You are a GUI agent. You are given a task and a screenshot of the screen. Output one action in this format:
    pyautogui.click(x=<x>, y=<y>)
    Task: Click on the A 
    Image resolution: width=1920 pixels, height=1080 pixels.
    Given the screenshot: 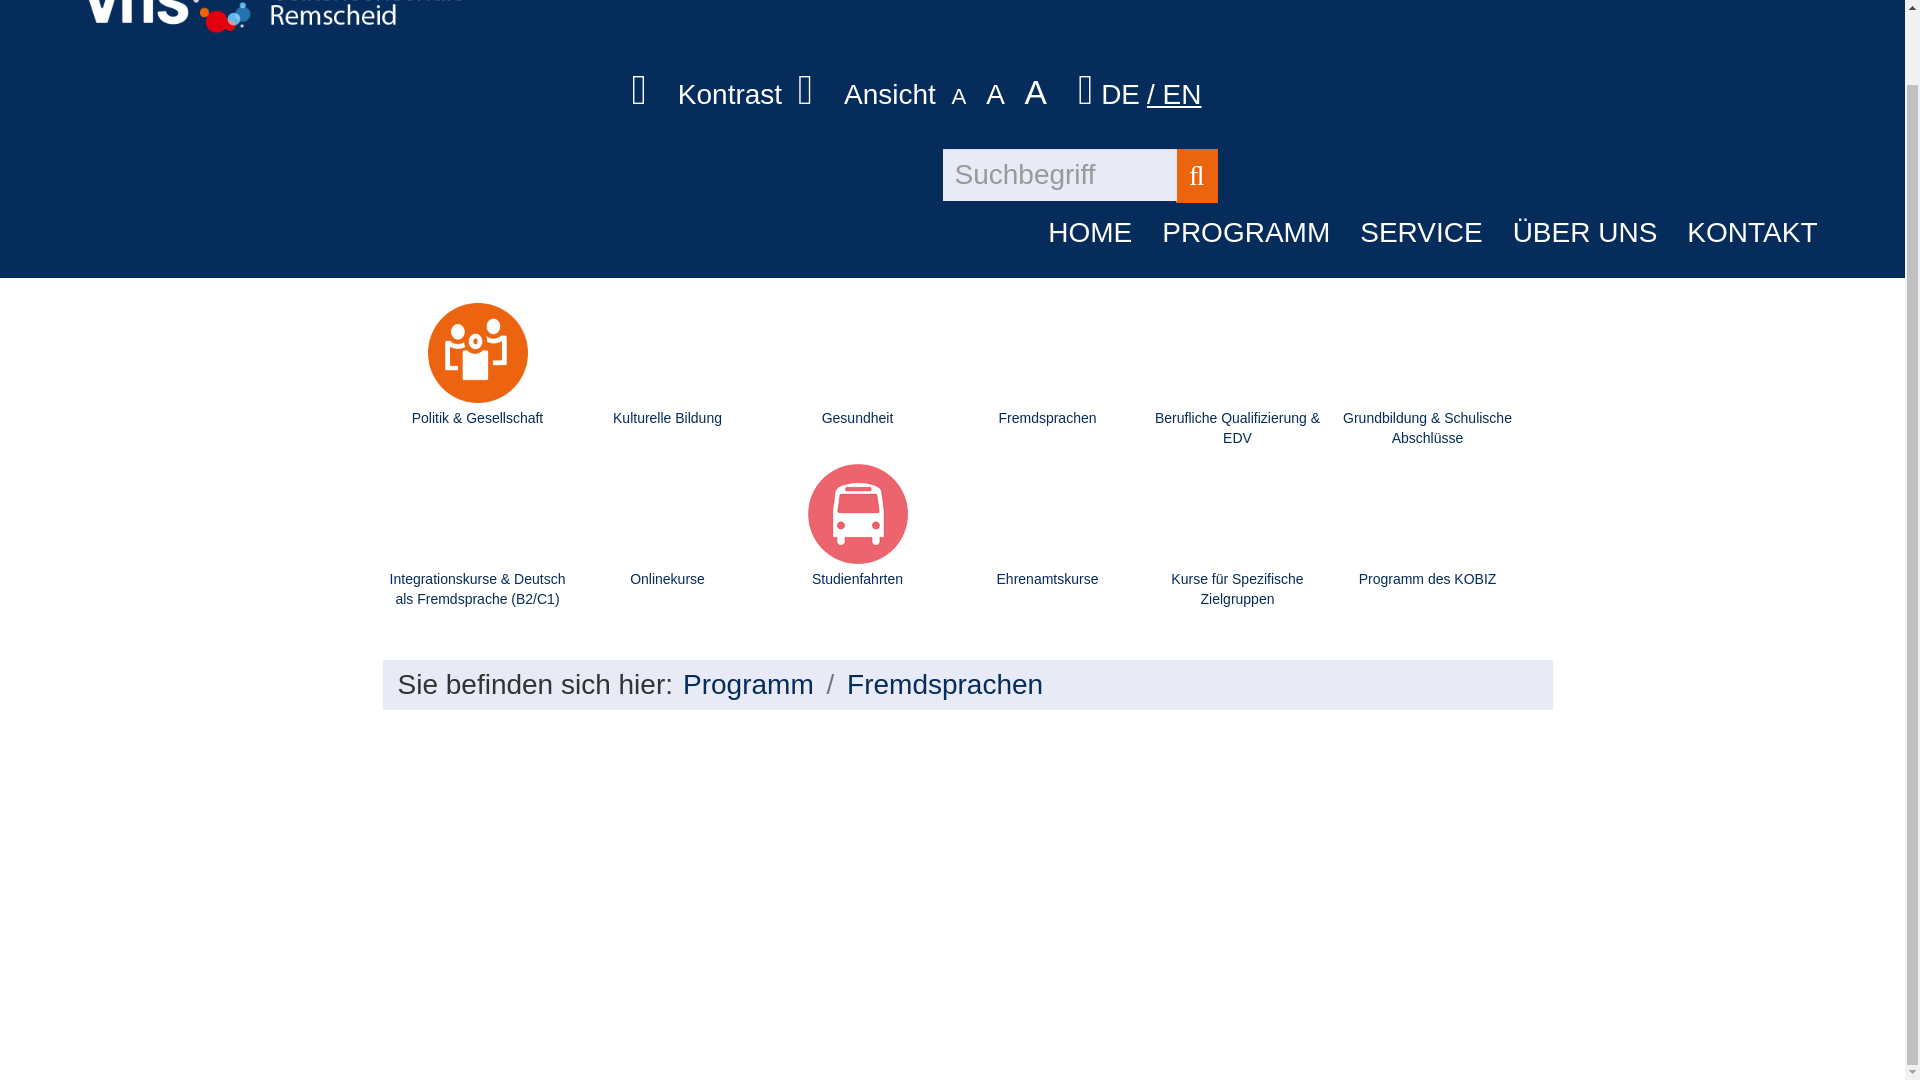 What is the action you would take?
    pyautogui.click(x=1004, y=94)
    